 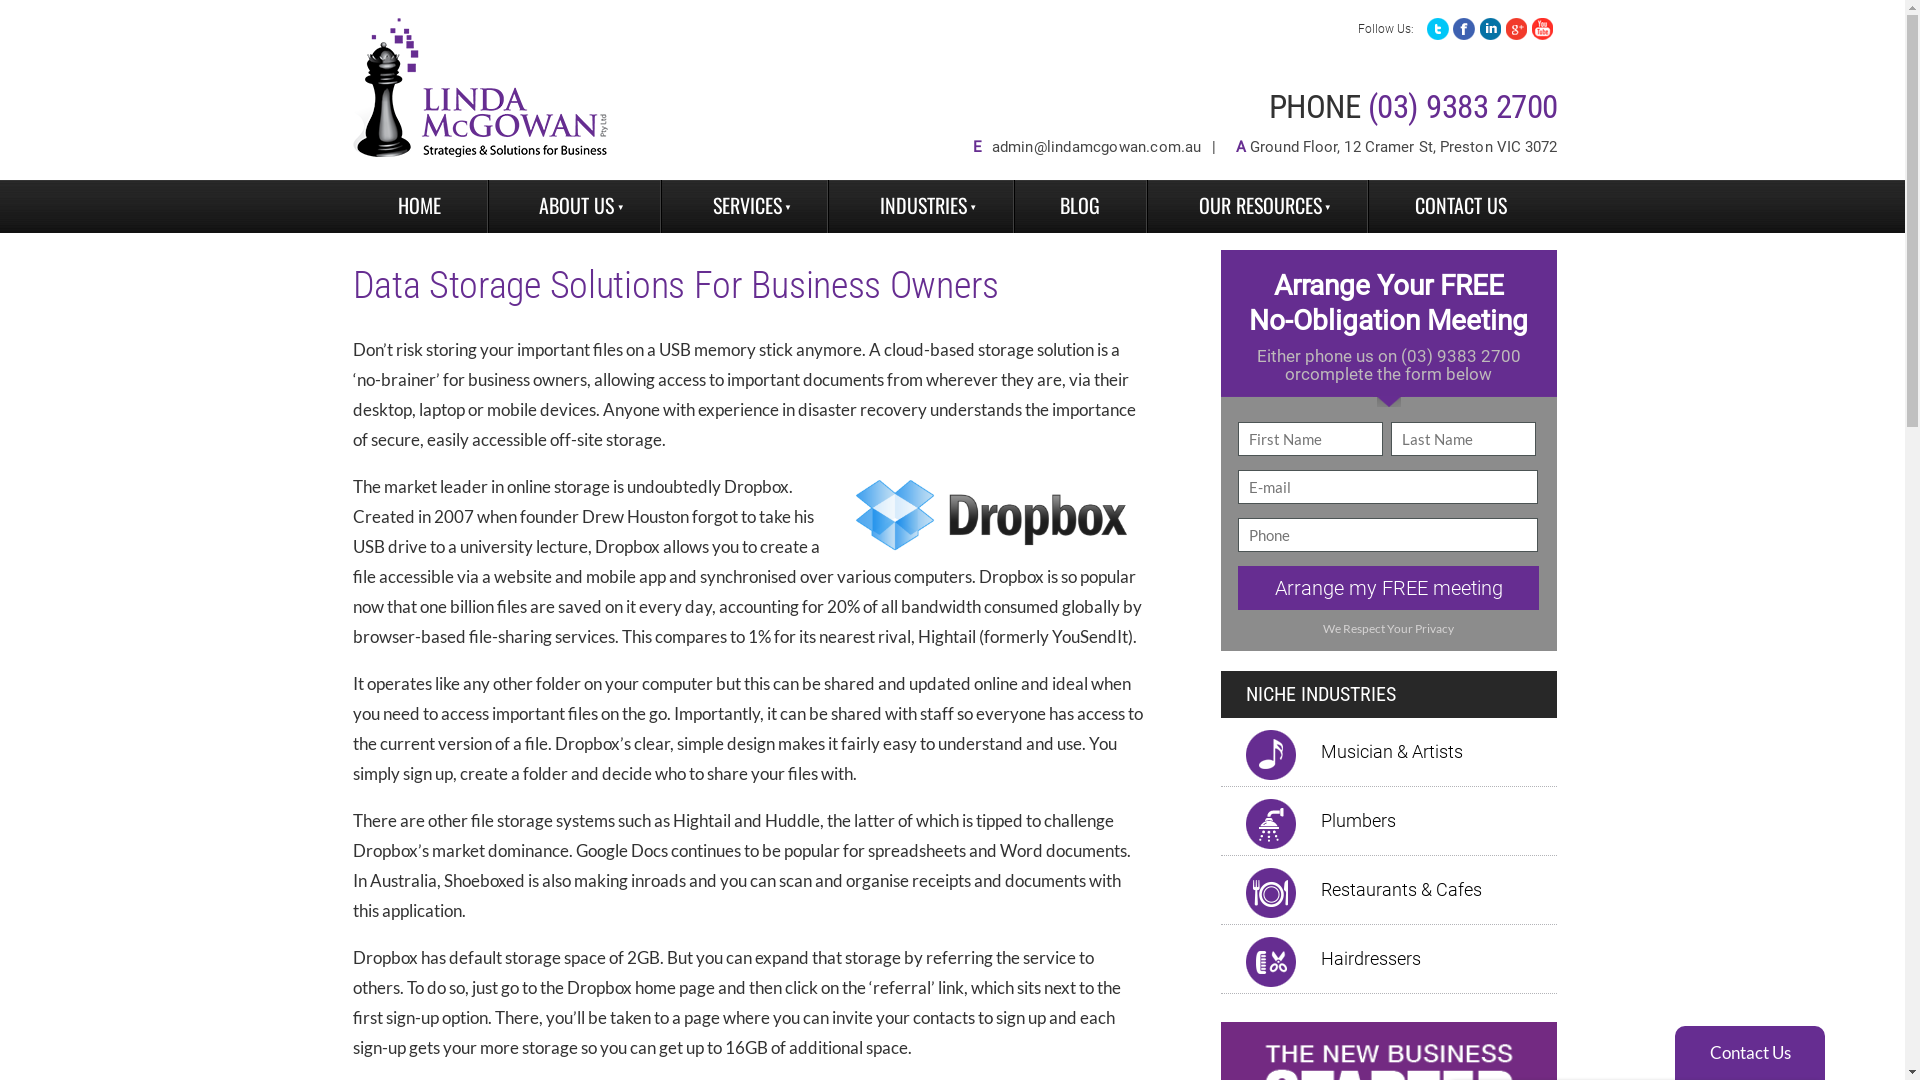 What do you see at coordinates (920, 206) in the screenshot?
I see `INDUSTRIES` at bounding box center [920, 206].